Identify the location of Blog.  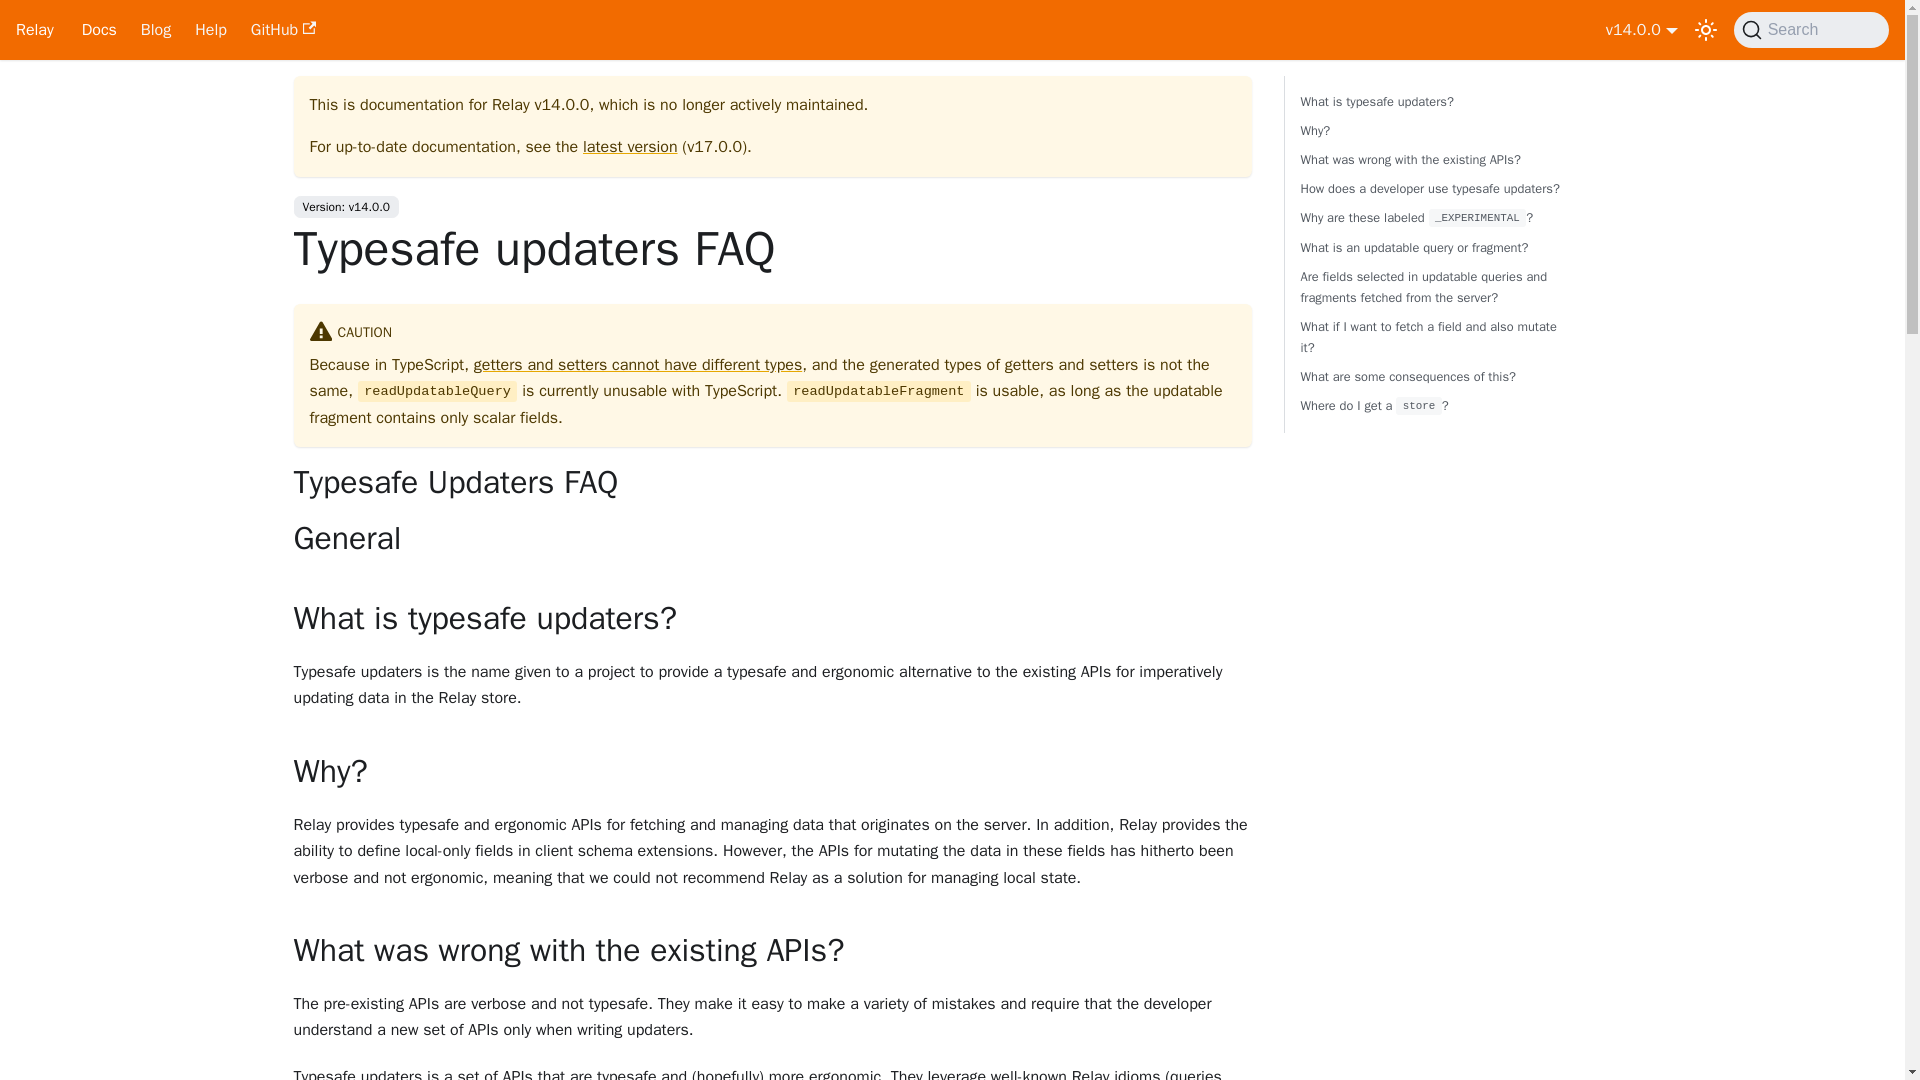
(155, 30).